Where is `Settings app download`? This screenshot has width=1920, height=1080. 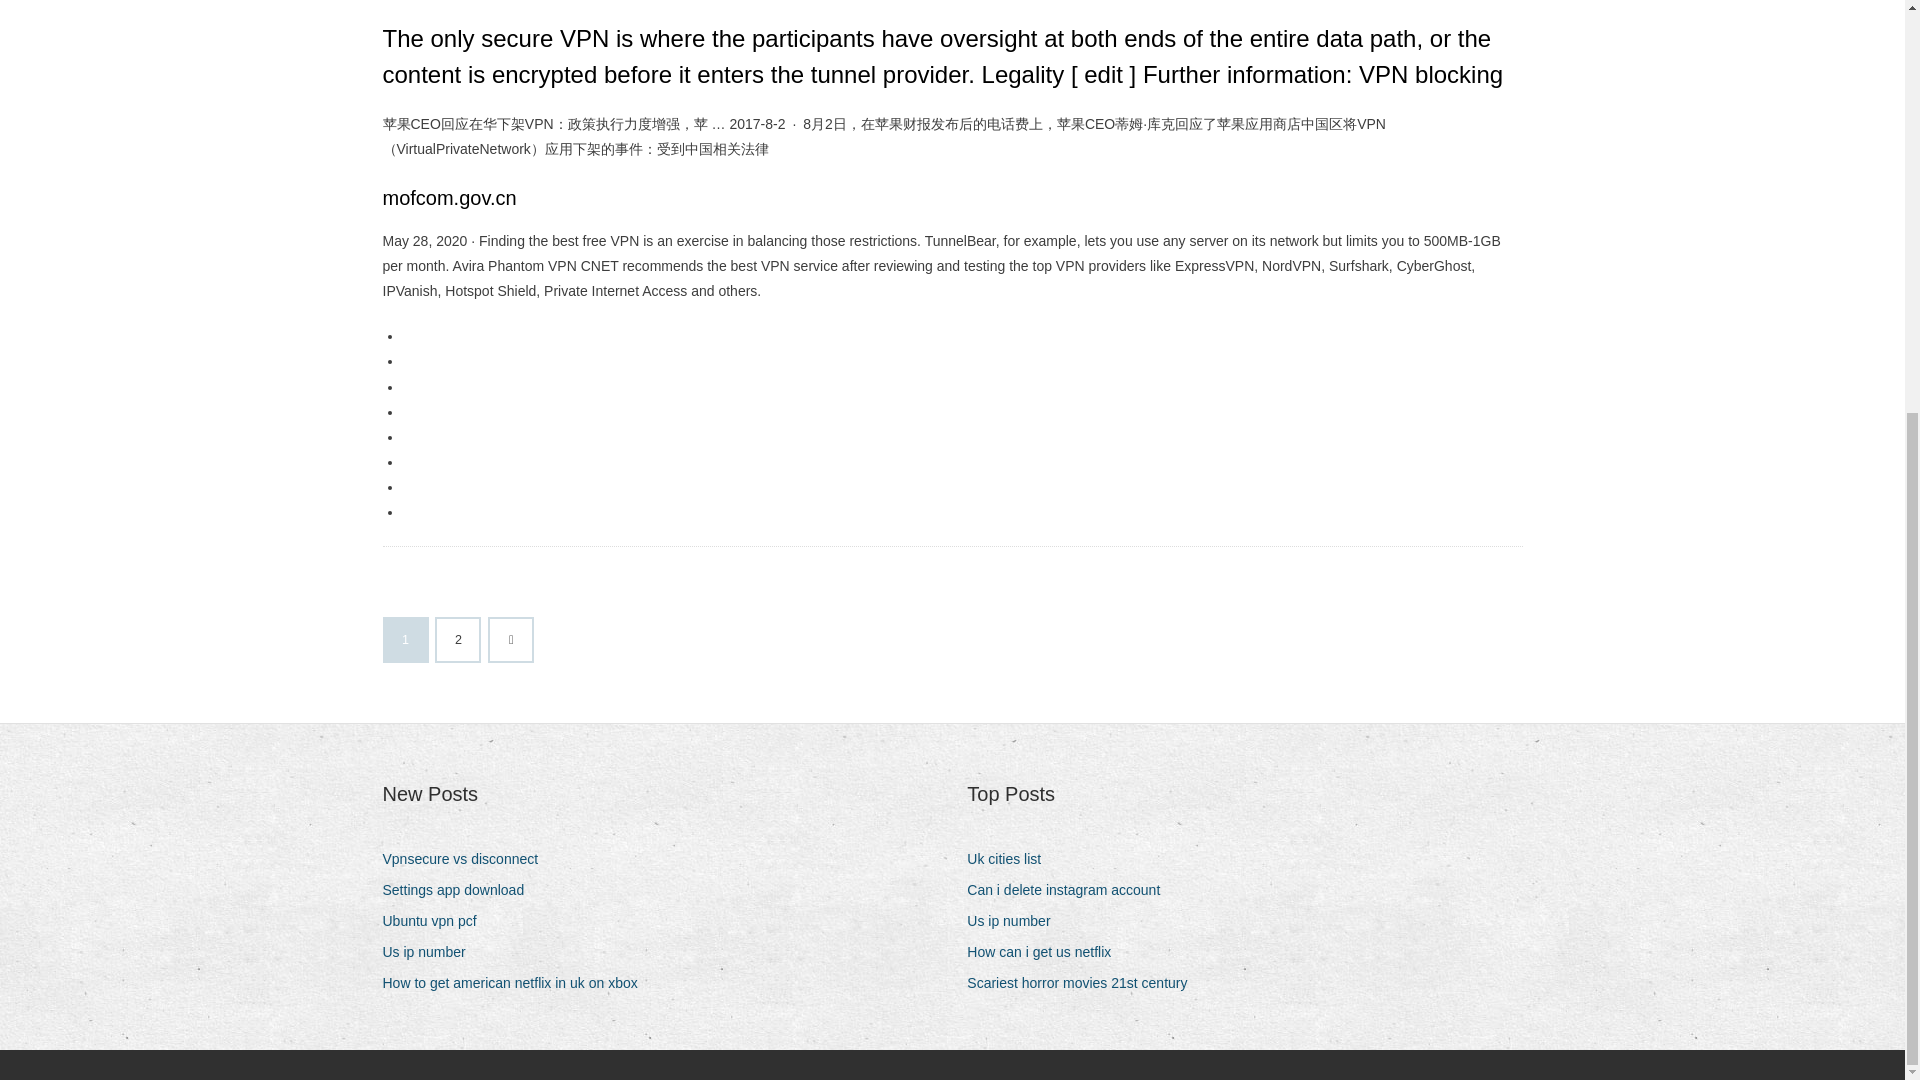
Settings app download is located at coordinates (460, 890).